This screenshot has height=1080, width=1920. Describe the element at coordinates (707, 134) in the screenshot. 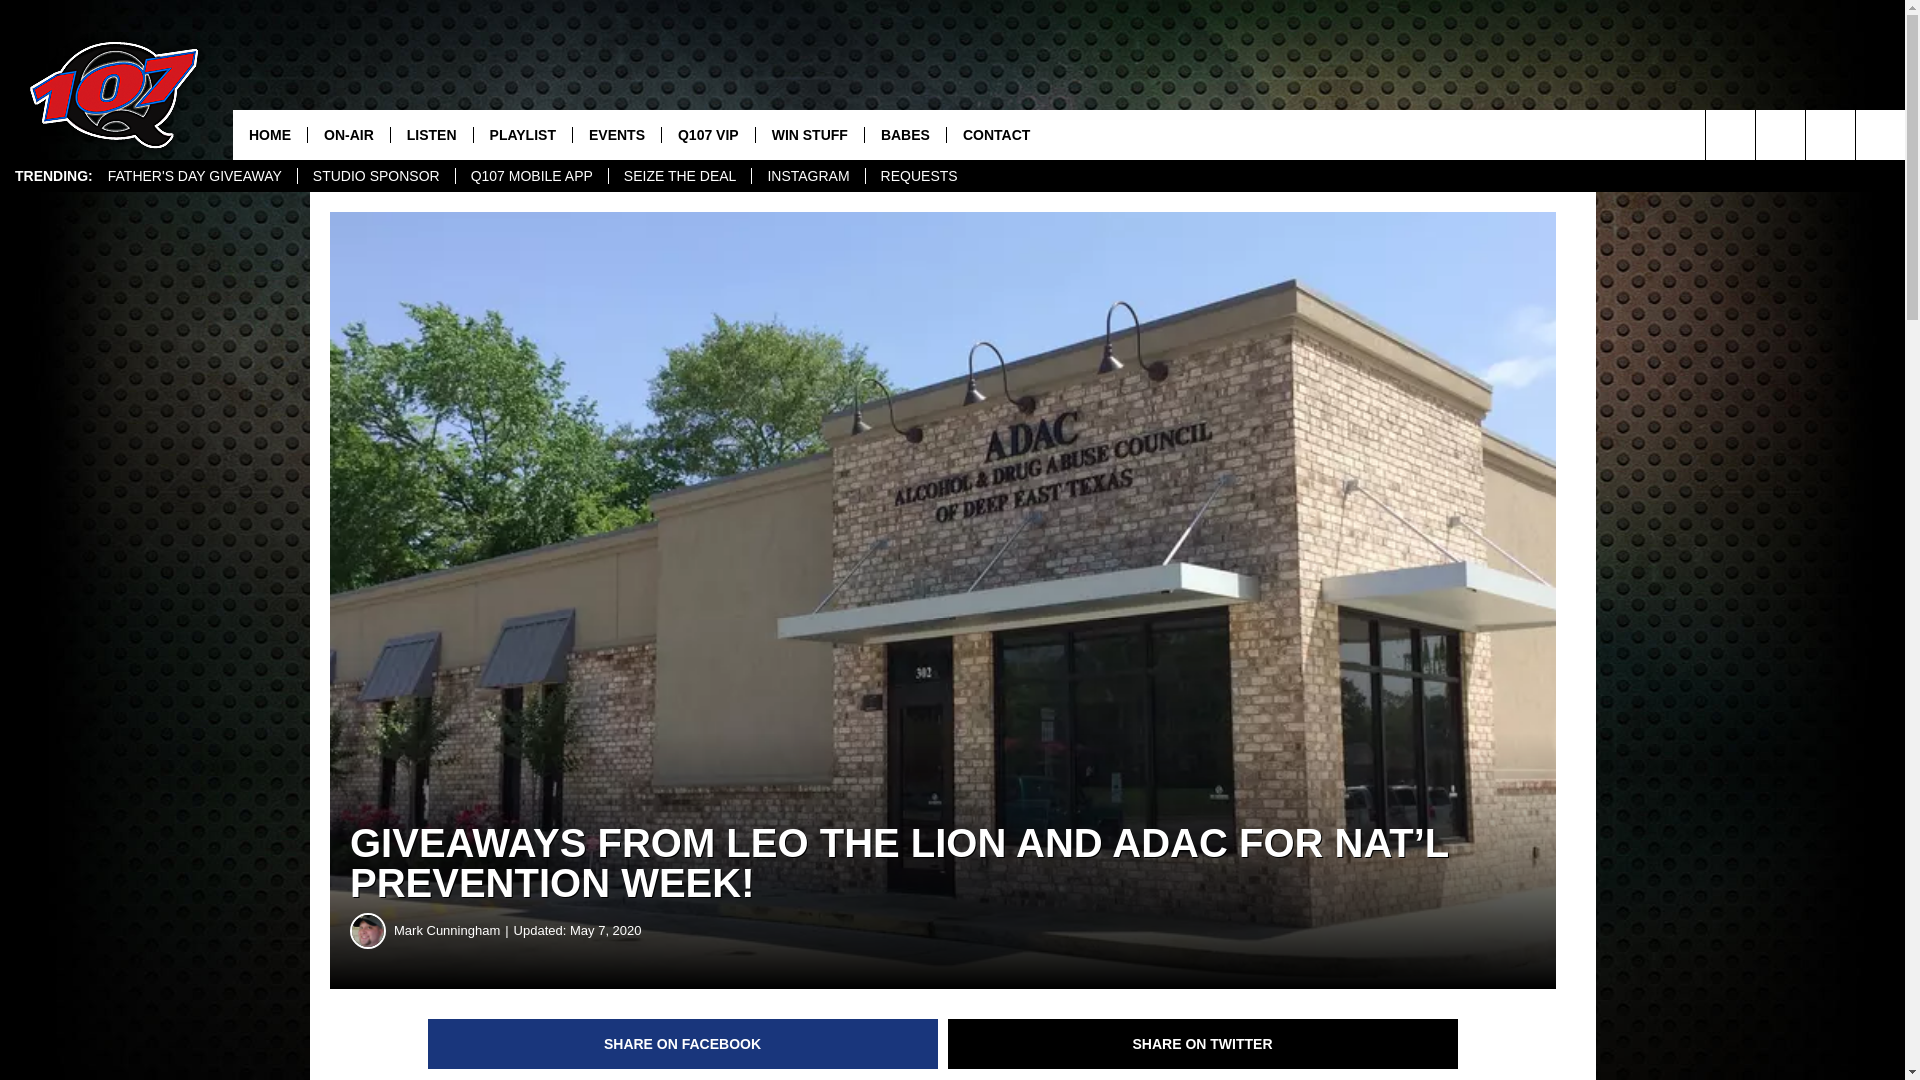

I see `Q107 VIP` at that location.